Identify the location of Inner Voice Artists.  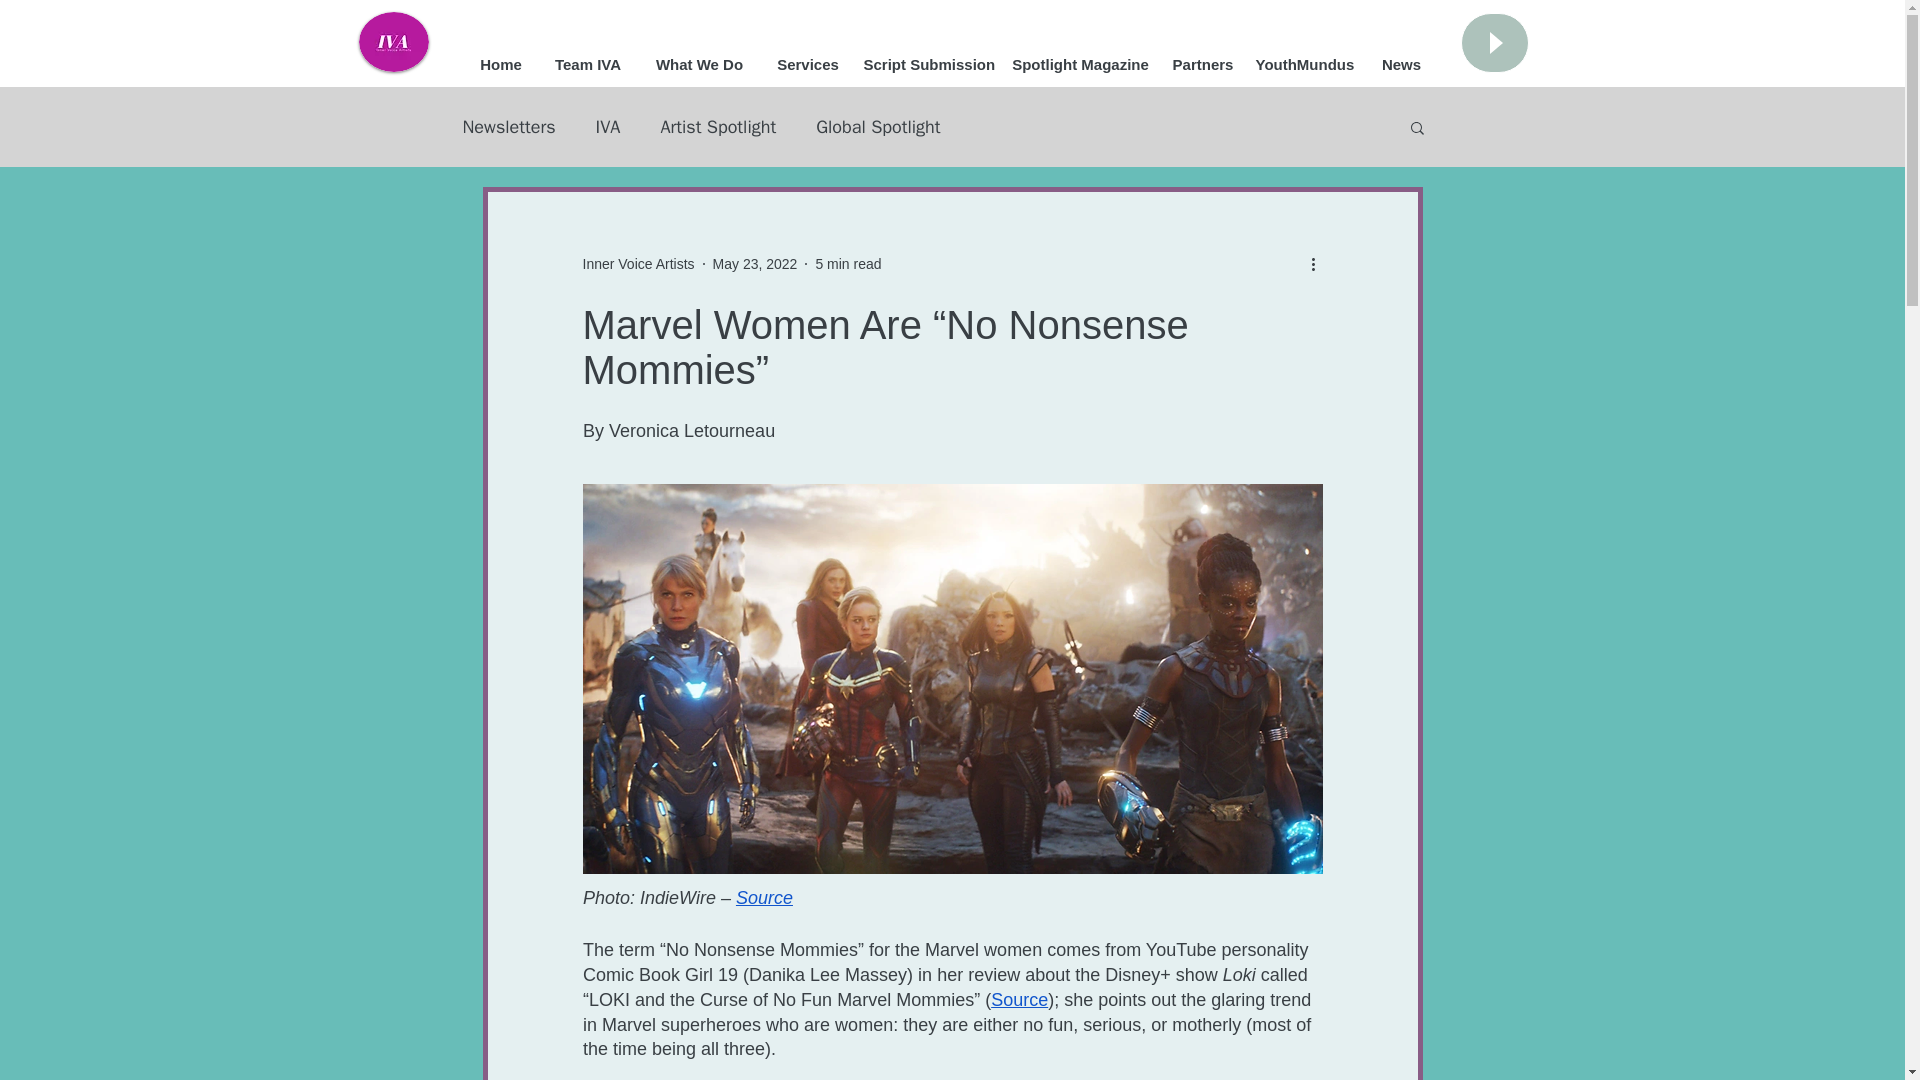
(637, 264).